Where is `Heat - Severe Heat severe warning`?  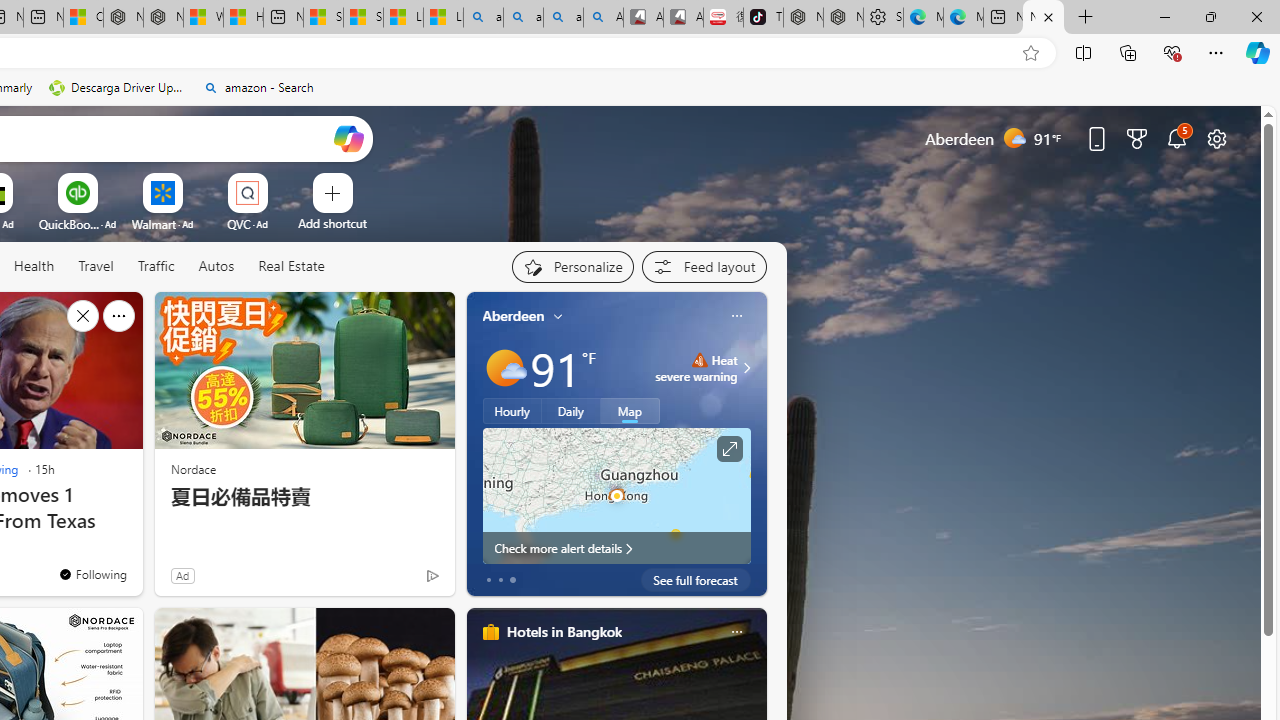 Heat - Severe Heat severe warning is located at coordinates (696, 368).